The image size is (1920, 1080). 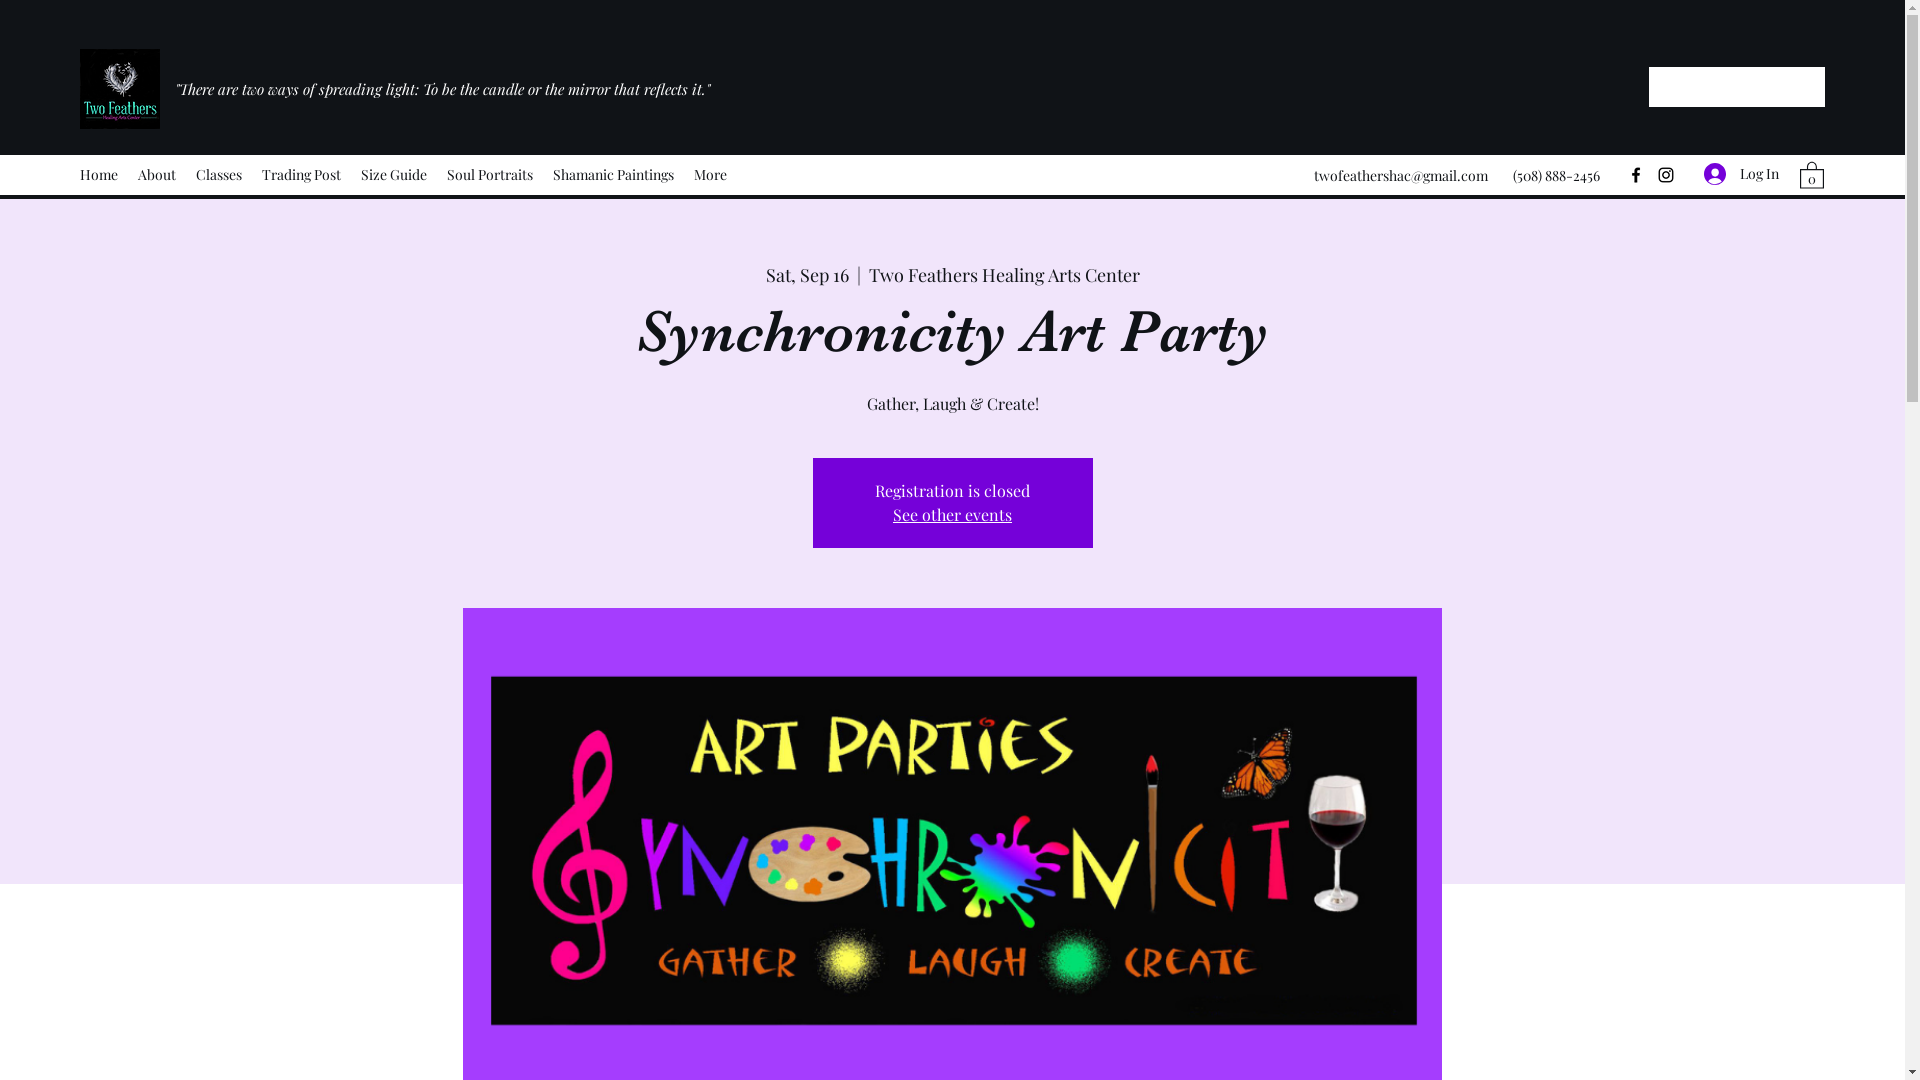 I want to click on Trading Post, so click(x=302, y=175).